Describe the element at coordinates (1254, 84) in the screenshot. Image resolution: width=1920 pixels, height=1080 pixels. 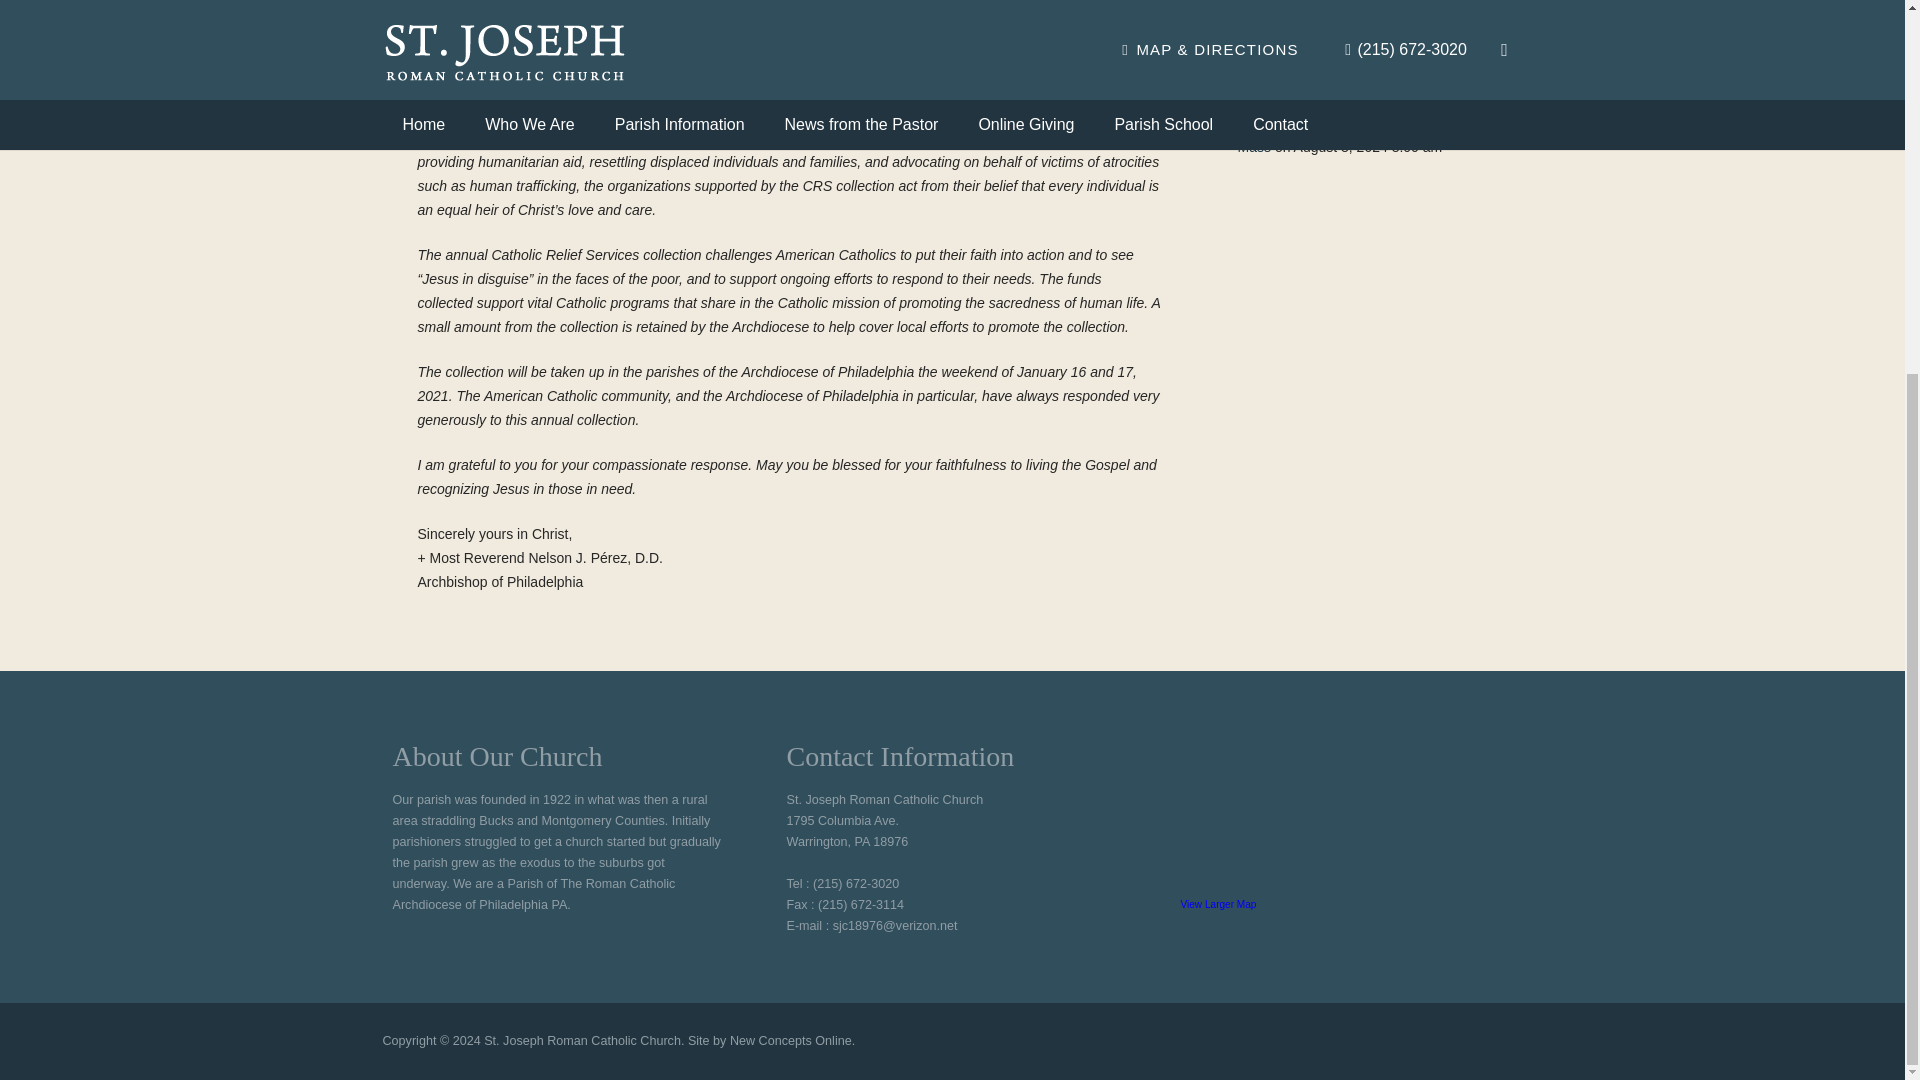
I see `Mass` at that location.